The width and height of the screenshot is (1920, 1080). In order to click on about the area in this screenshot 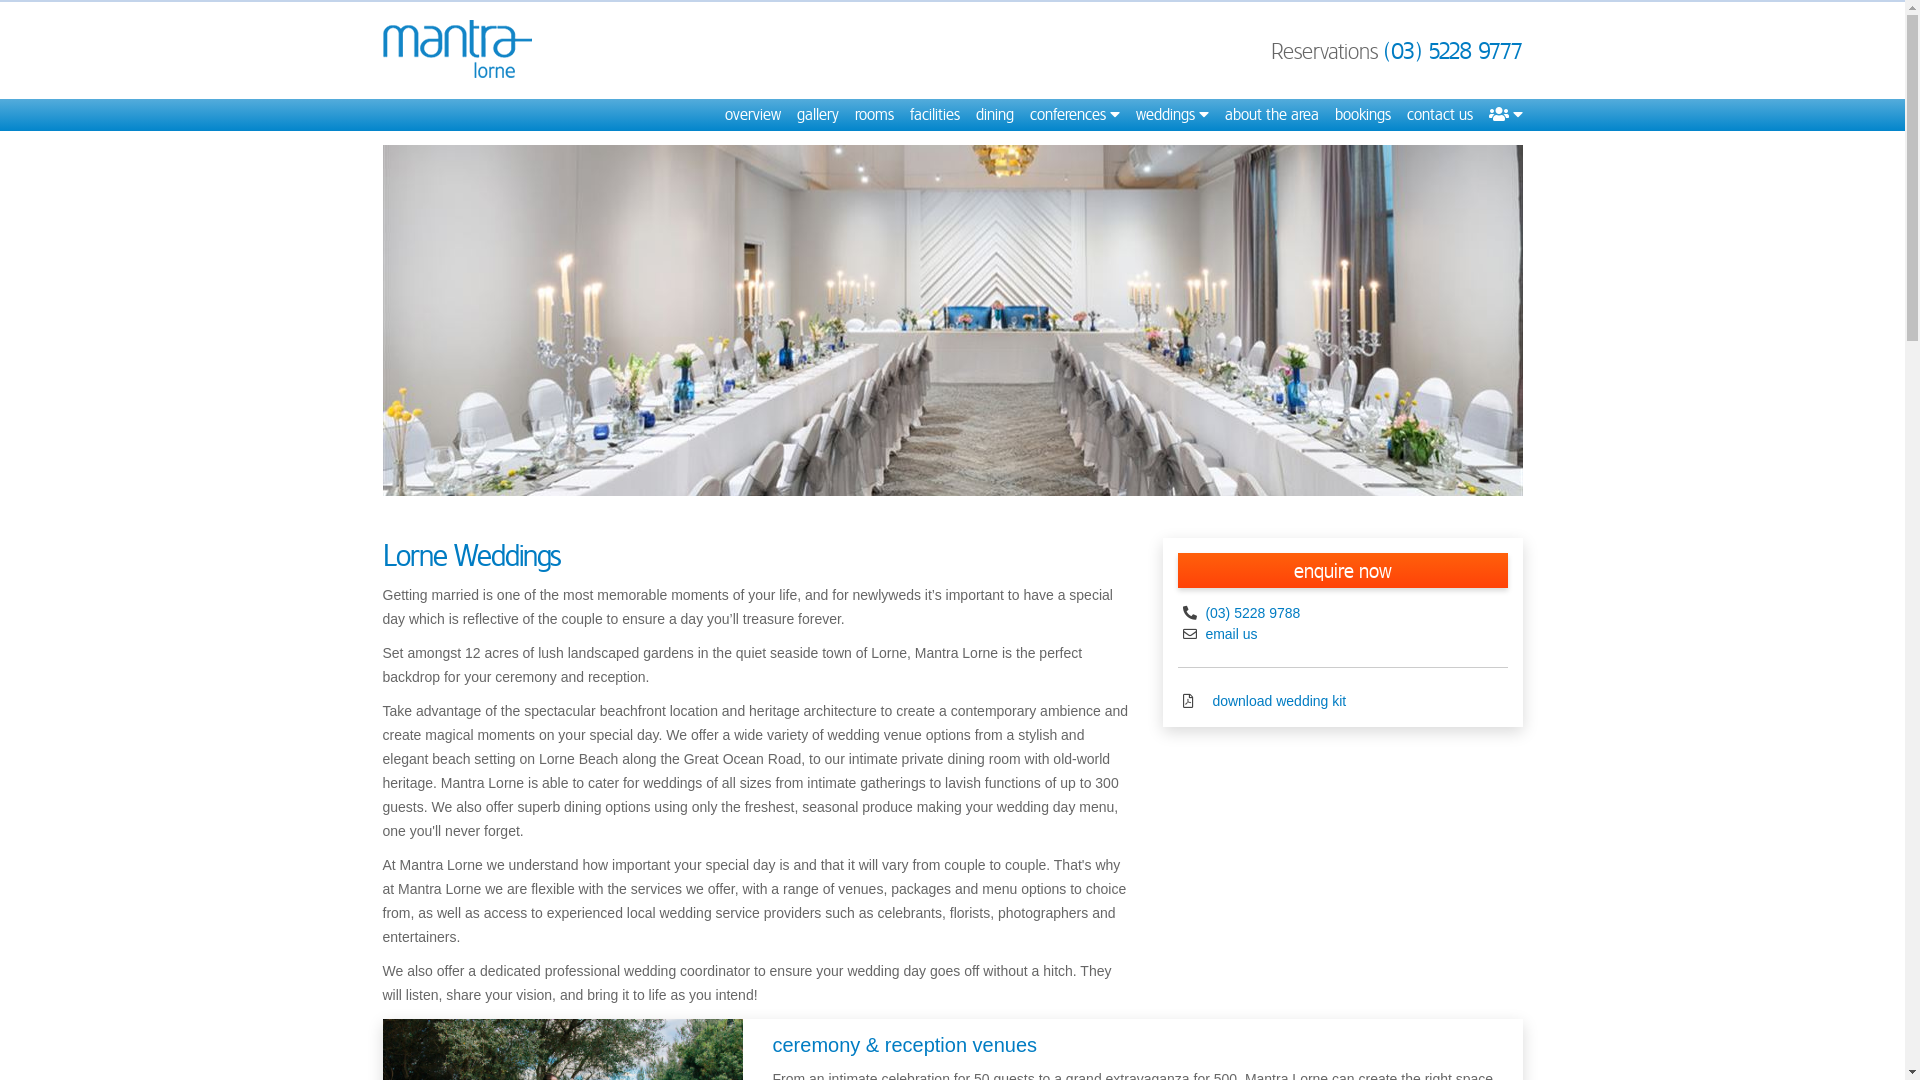, I will do `click(1271, 115)`.